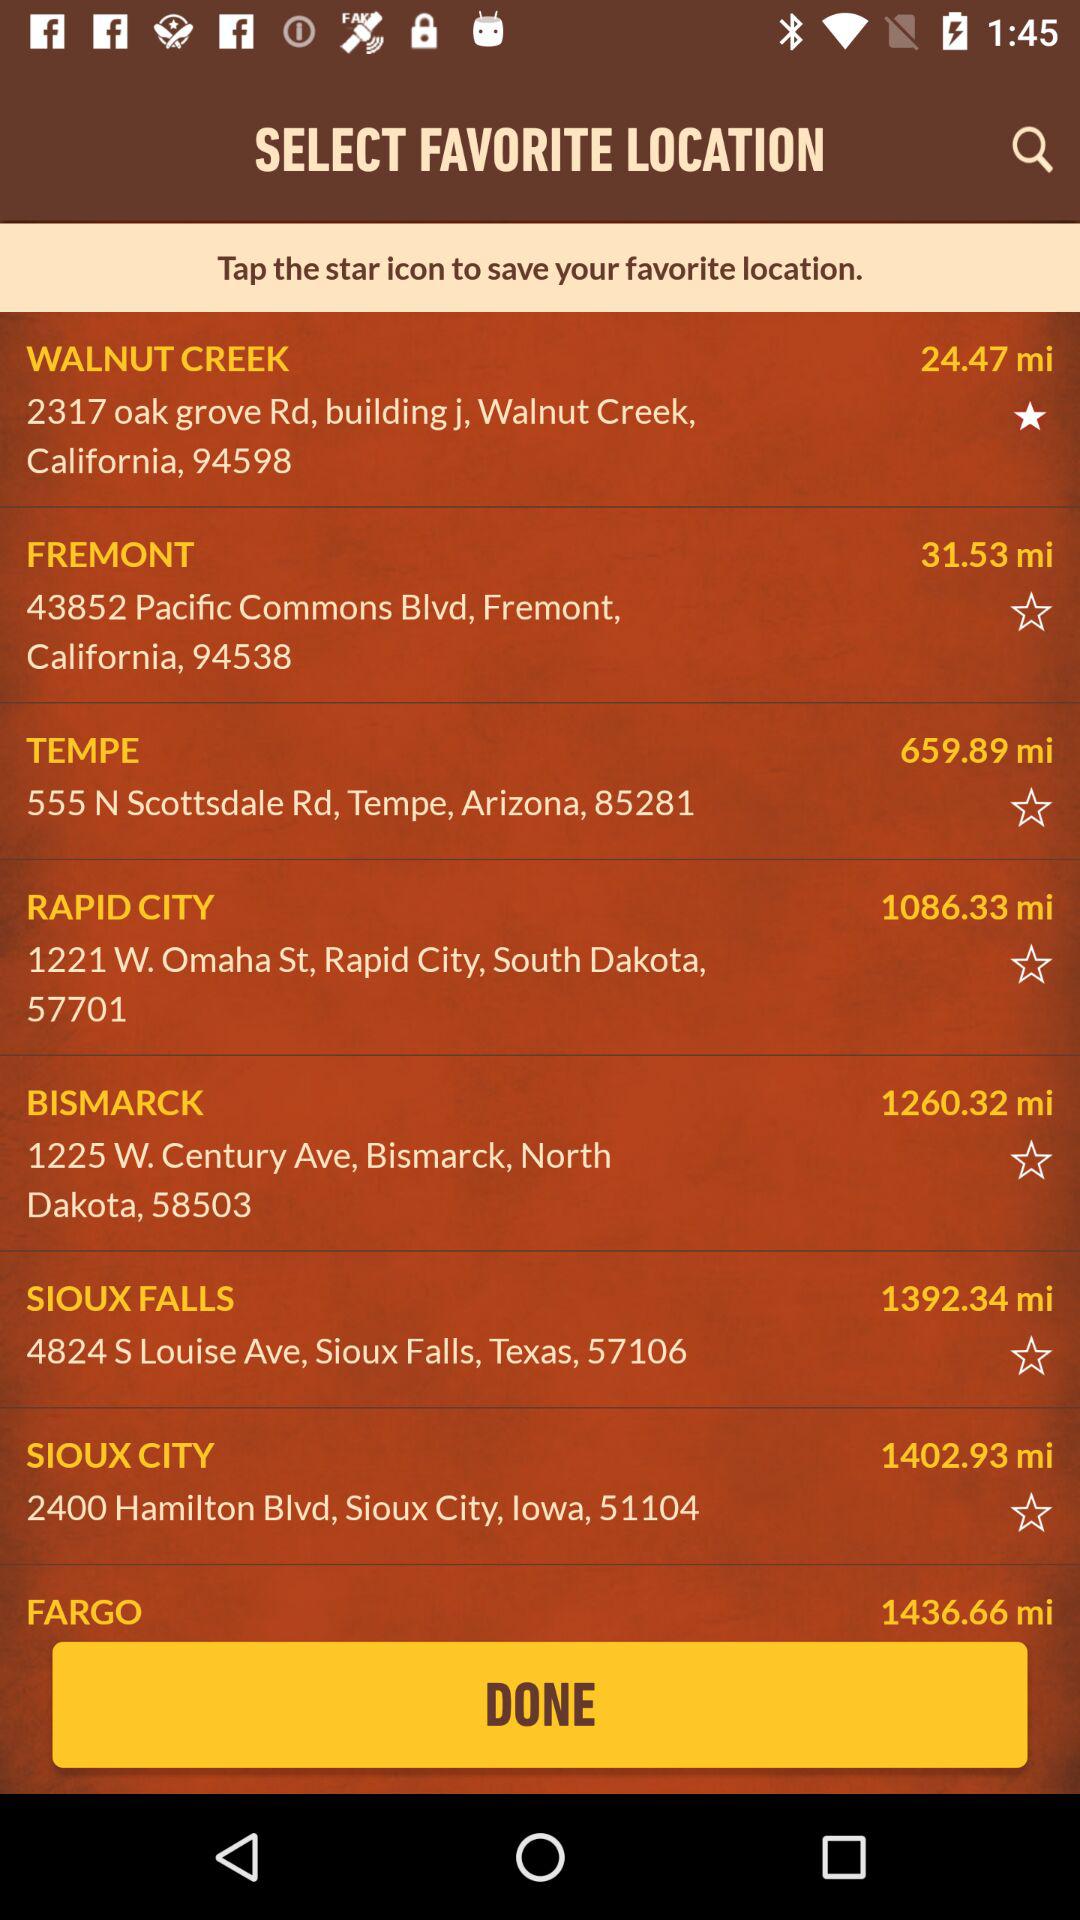  Describe the element at coordinates (376, 1507) in the screenshot. I see `tap icon above the fargo` at that location.